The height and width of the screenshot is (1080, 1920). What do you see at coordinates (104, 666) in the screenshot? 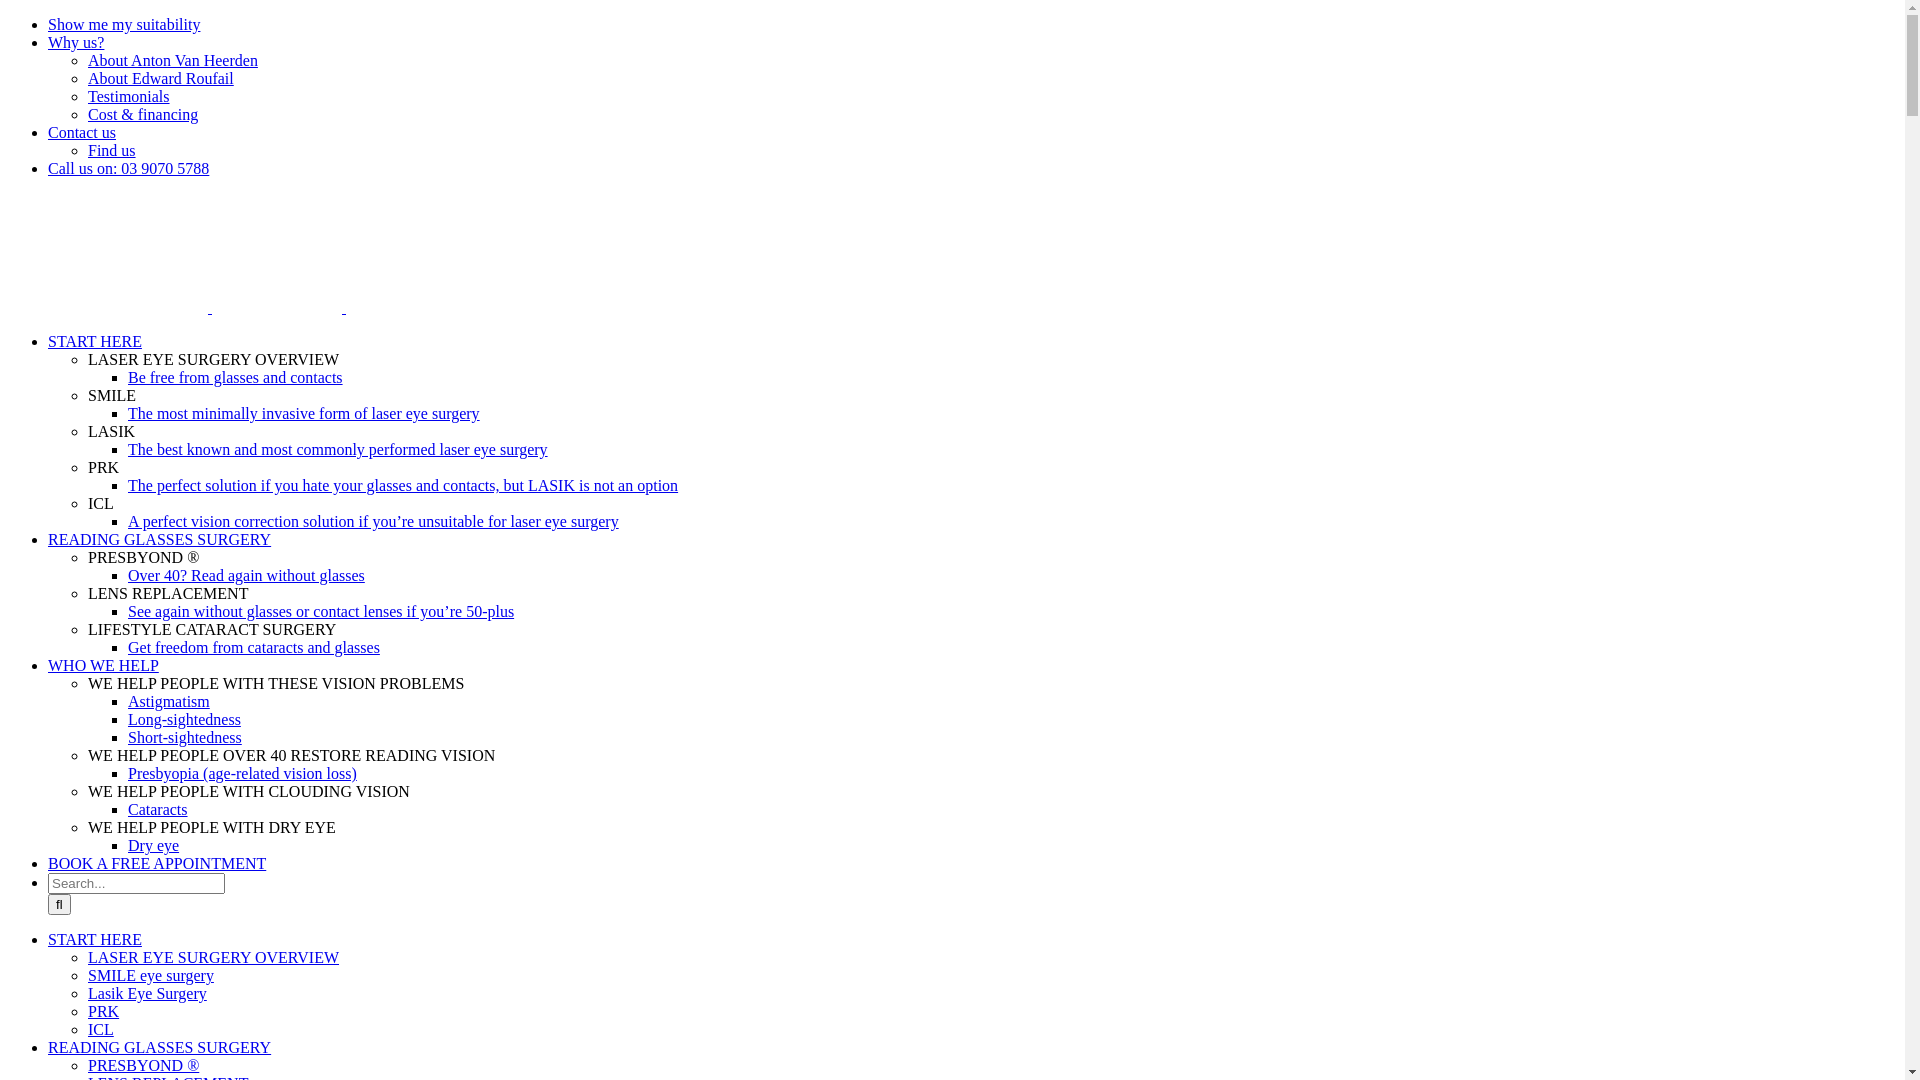
I see `WHO WE HELP` at bounding box center [104, 666].